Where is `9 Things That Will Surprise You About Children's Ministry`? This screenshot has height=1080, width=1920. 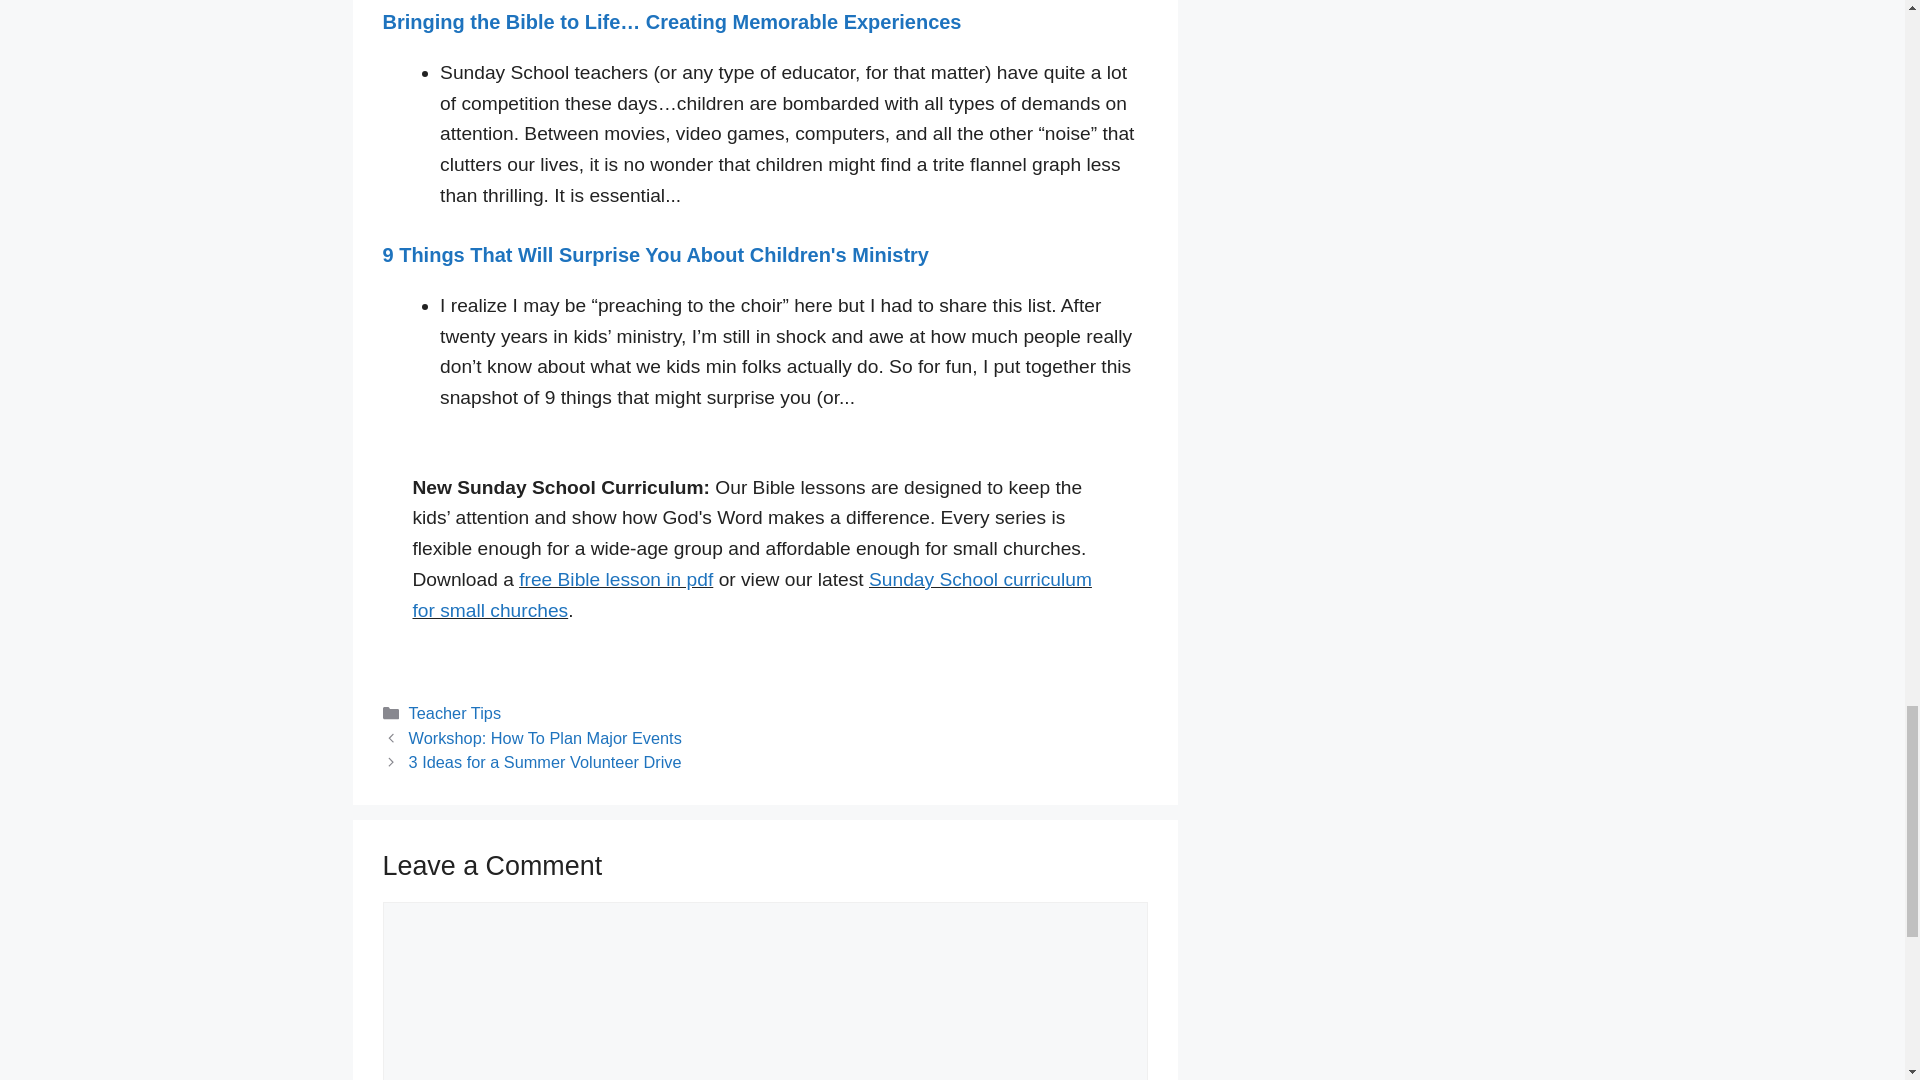 9 Things That Will Surprise You About Children's Ministry is located at coordinates (654, 254).